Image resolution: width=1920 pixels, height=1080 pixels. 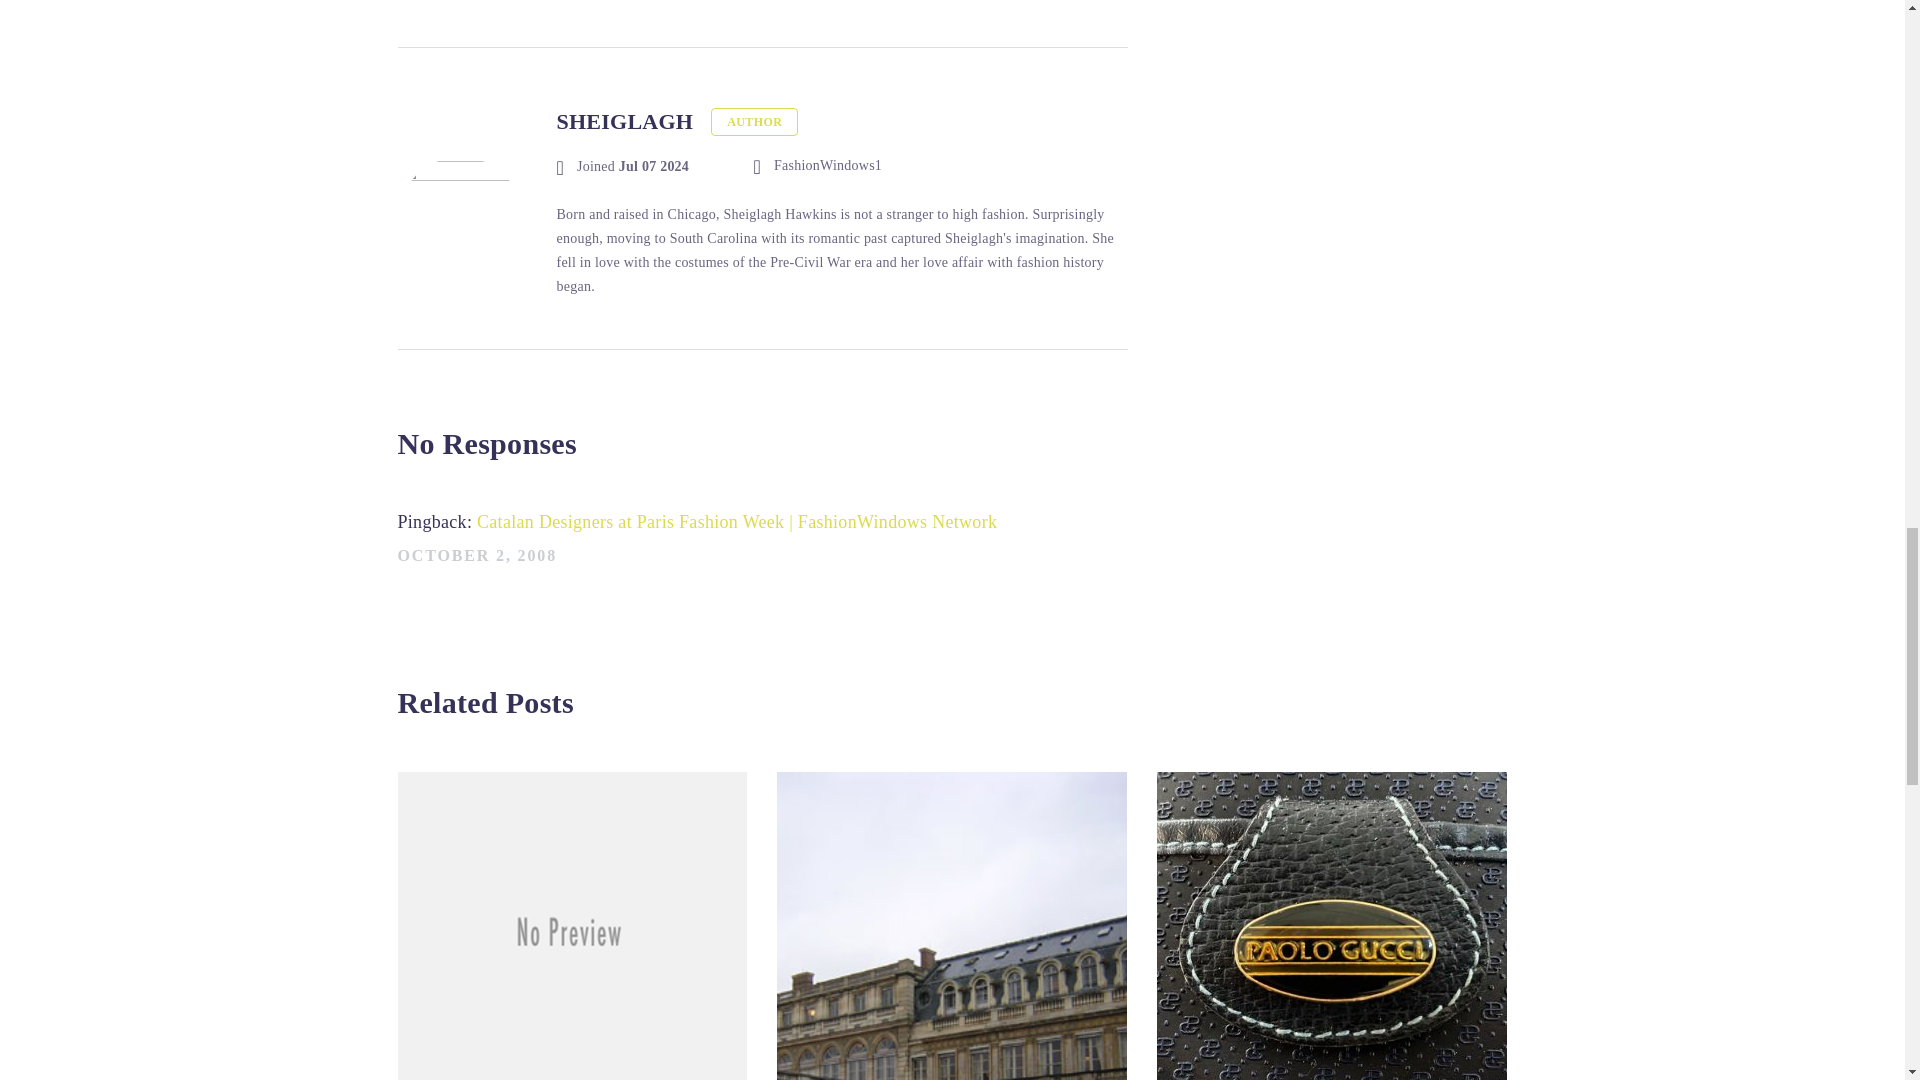 I want to click on FashionWindows1, so click(x=818, y=166).